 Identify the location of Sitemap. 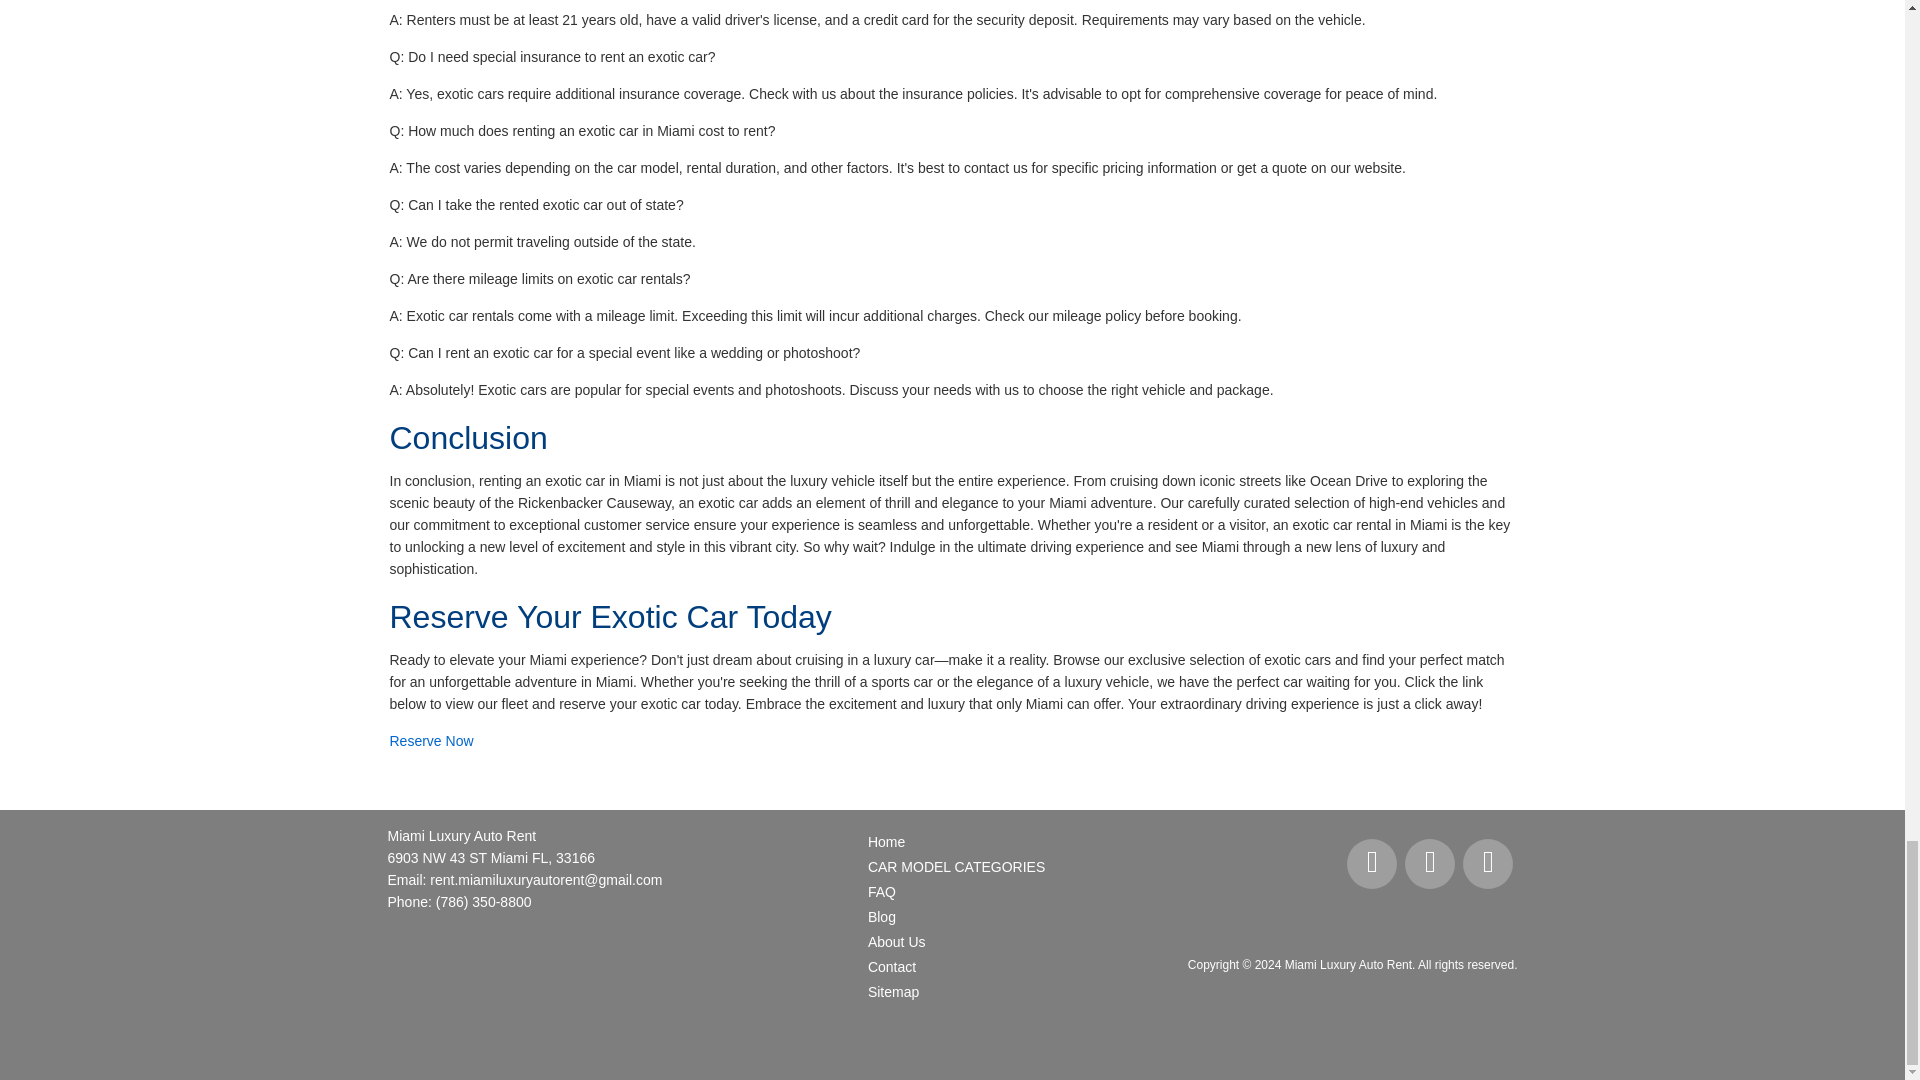
(993, 992).